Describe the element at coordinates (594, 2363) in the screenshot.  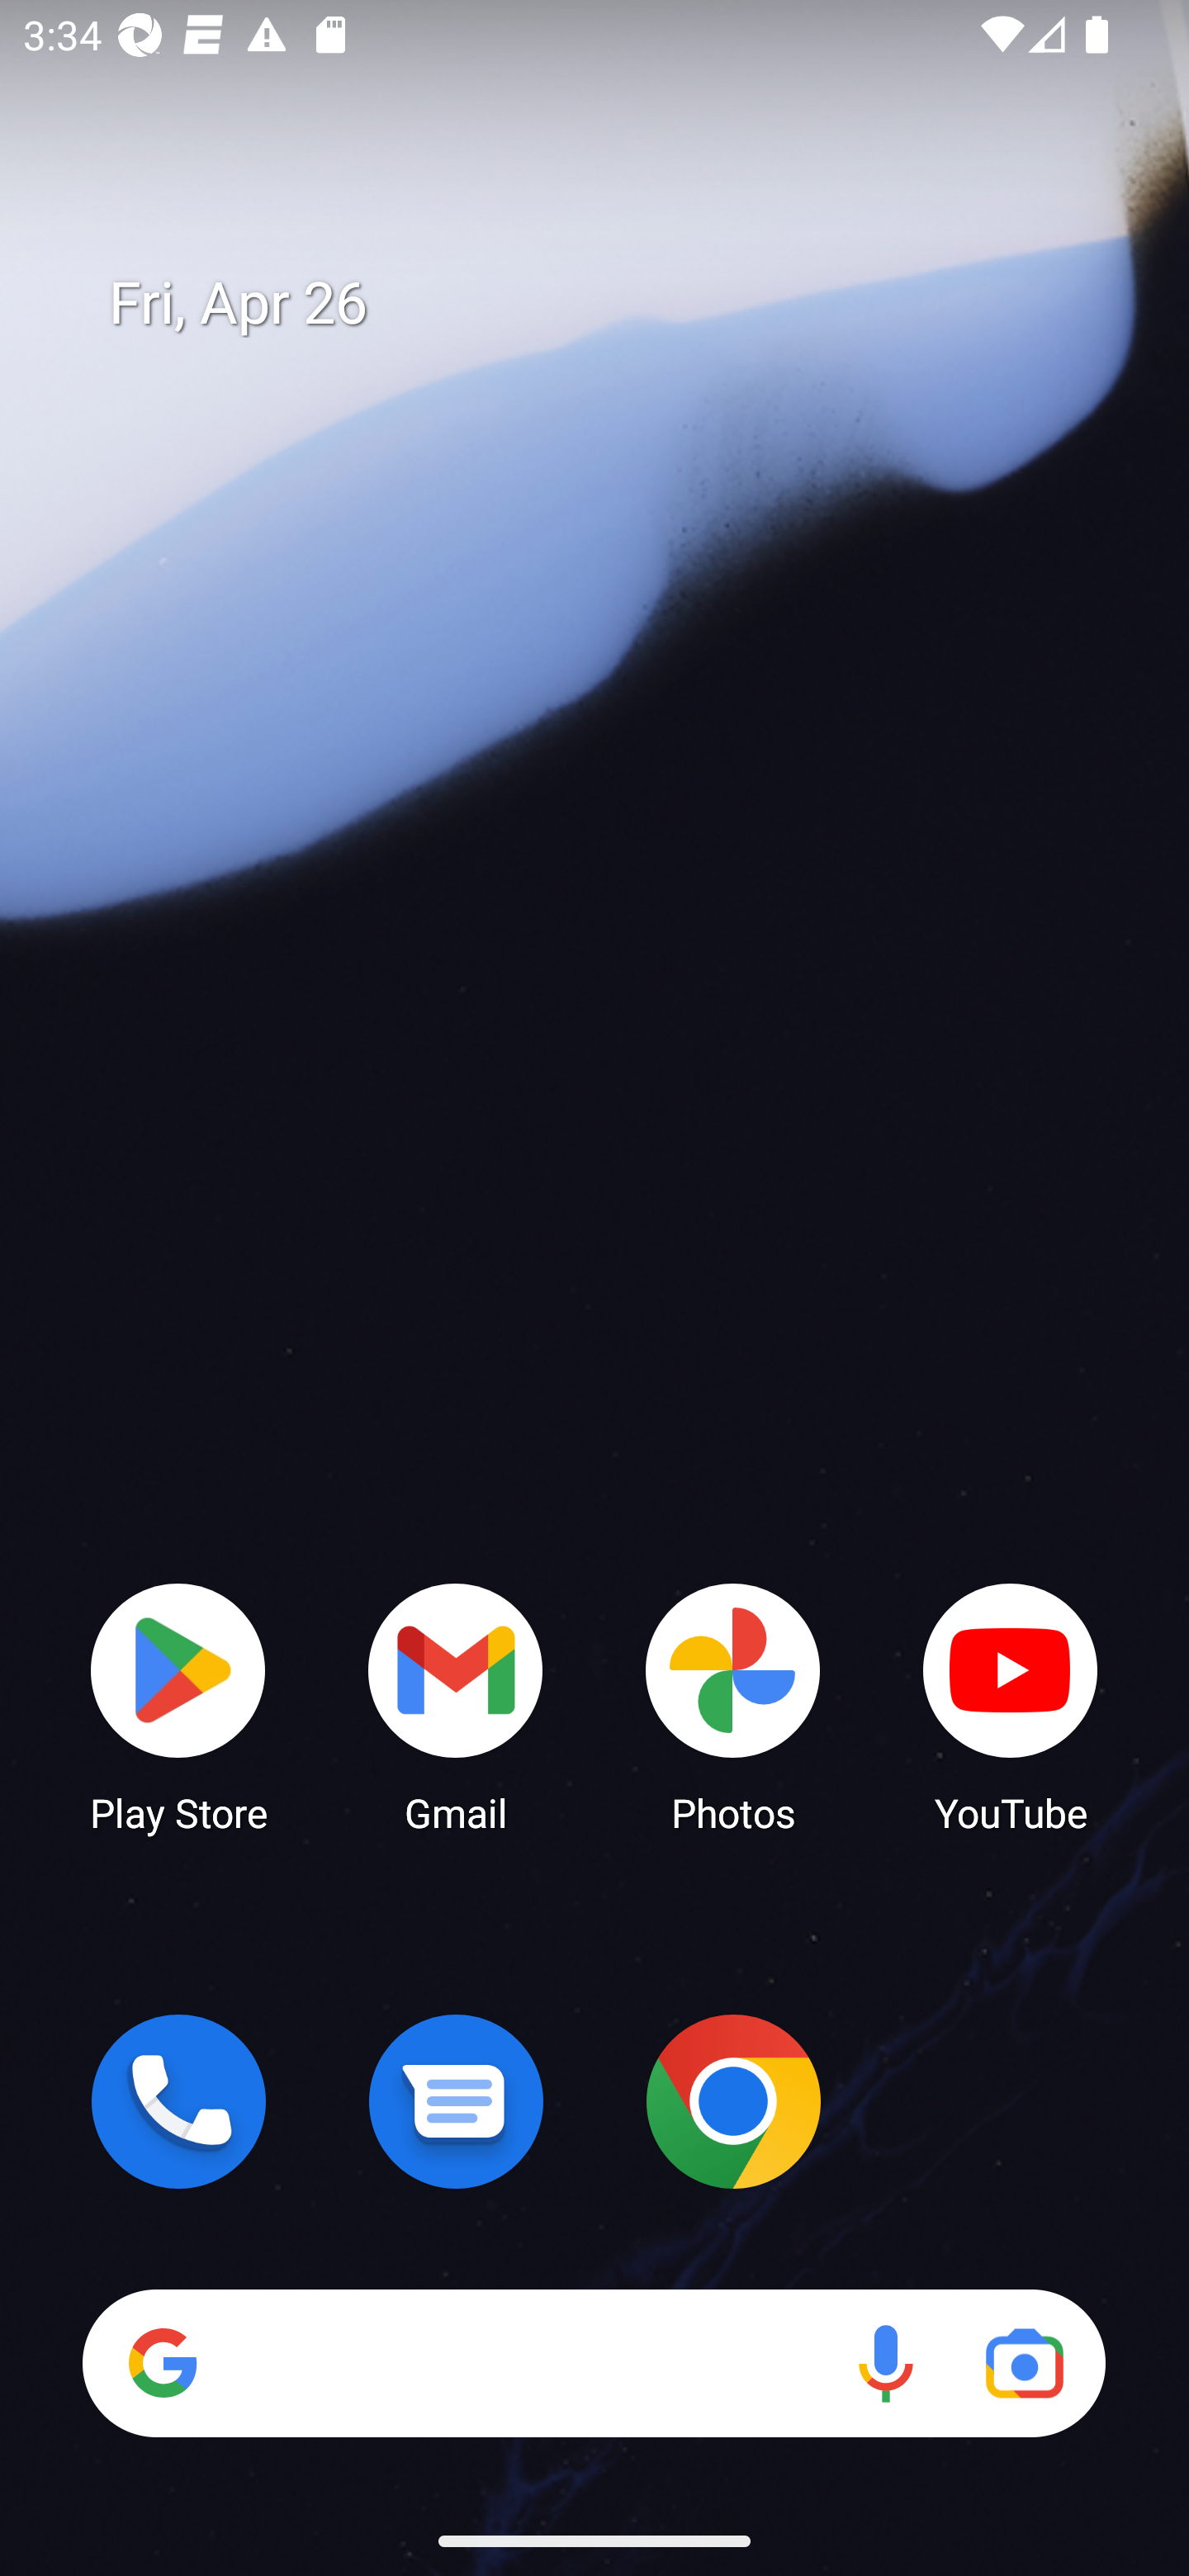
I see `Search Voice search Google Lens` at that location.